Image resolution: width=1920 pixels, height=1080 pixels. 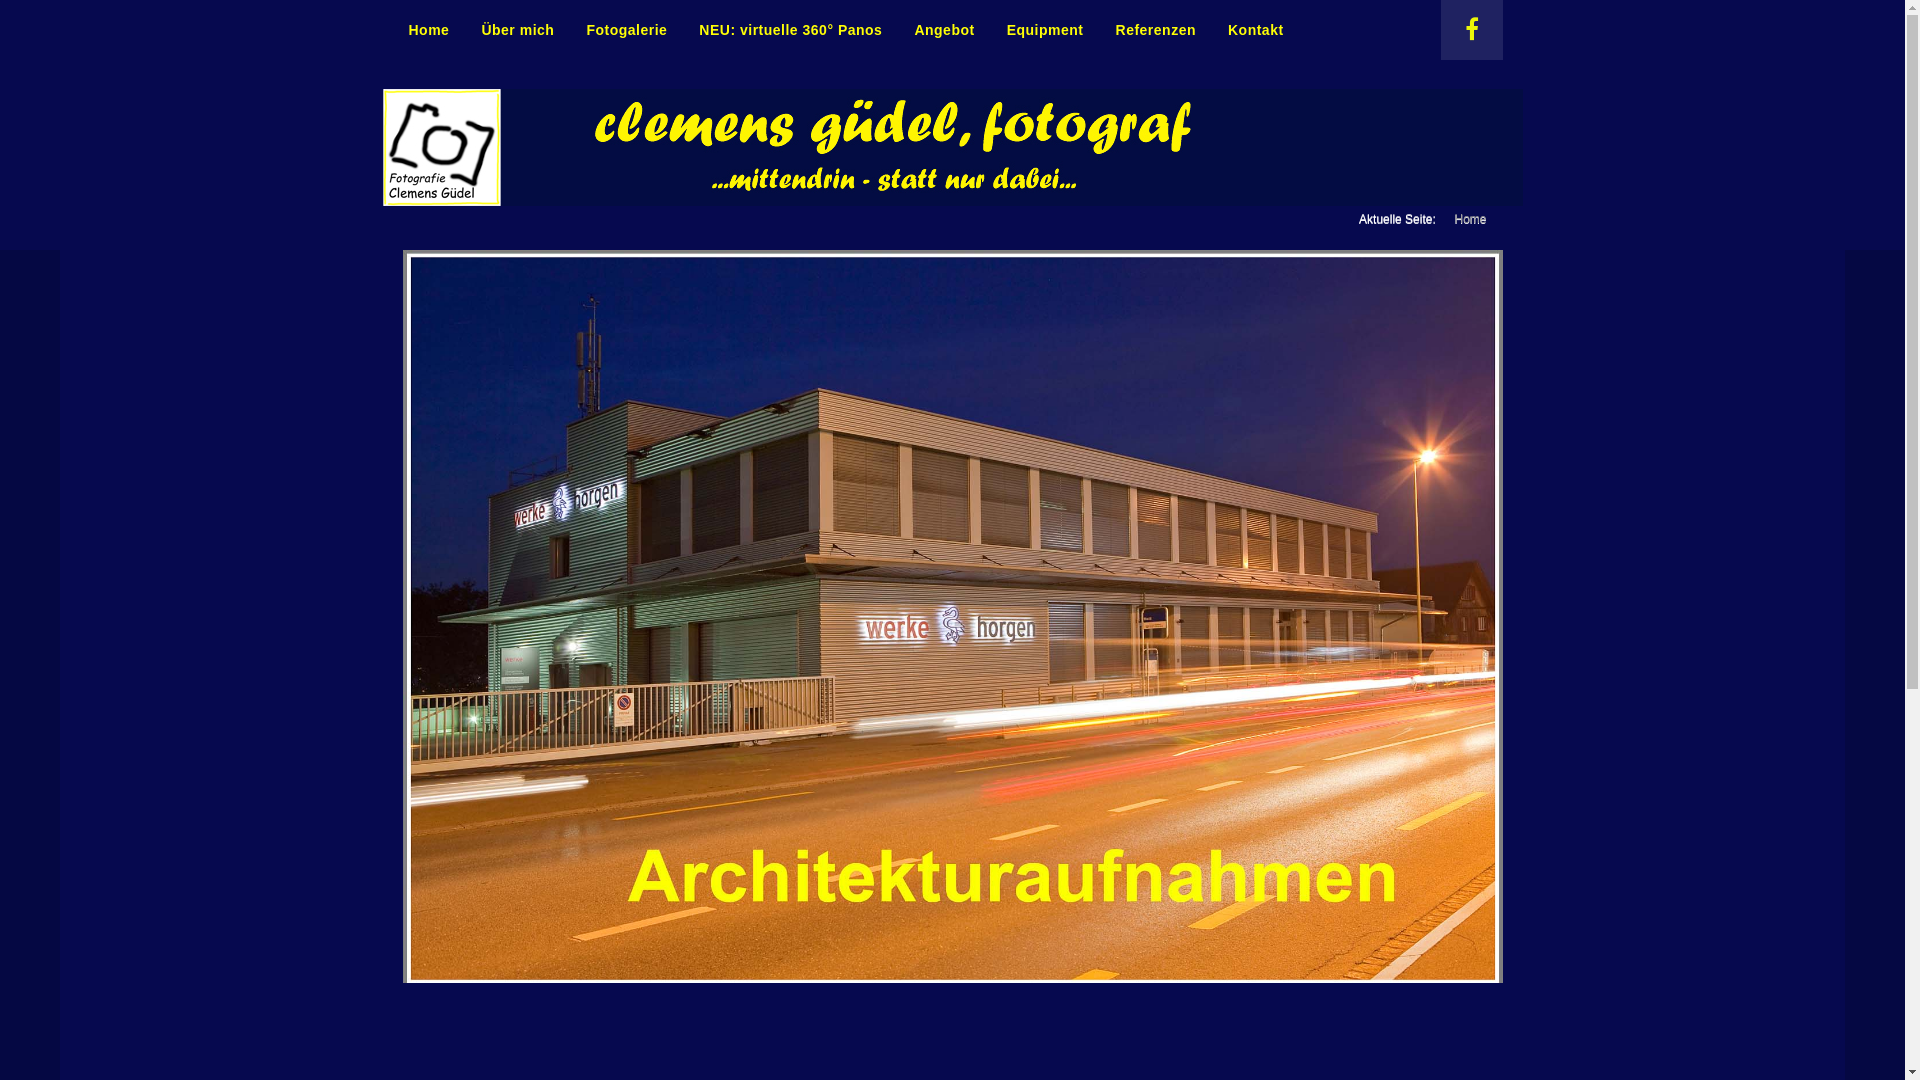 What do you see at coordinates (1046, 30) in the screenshot?
I see `Equipment` at bounding box center [1046, 30].